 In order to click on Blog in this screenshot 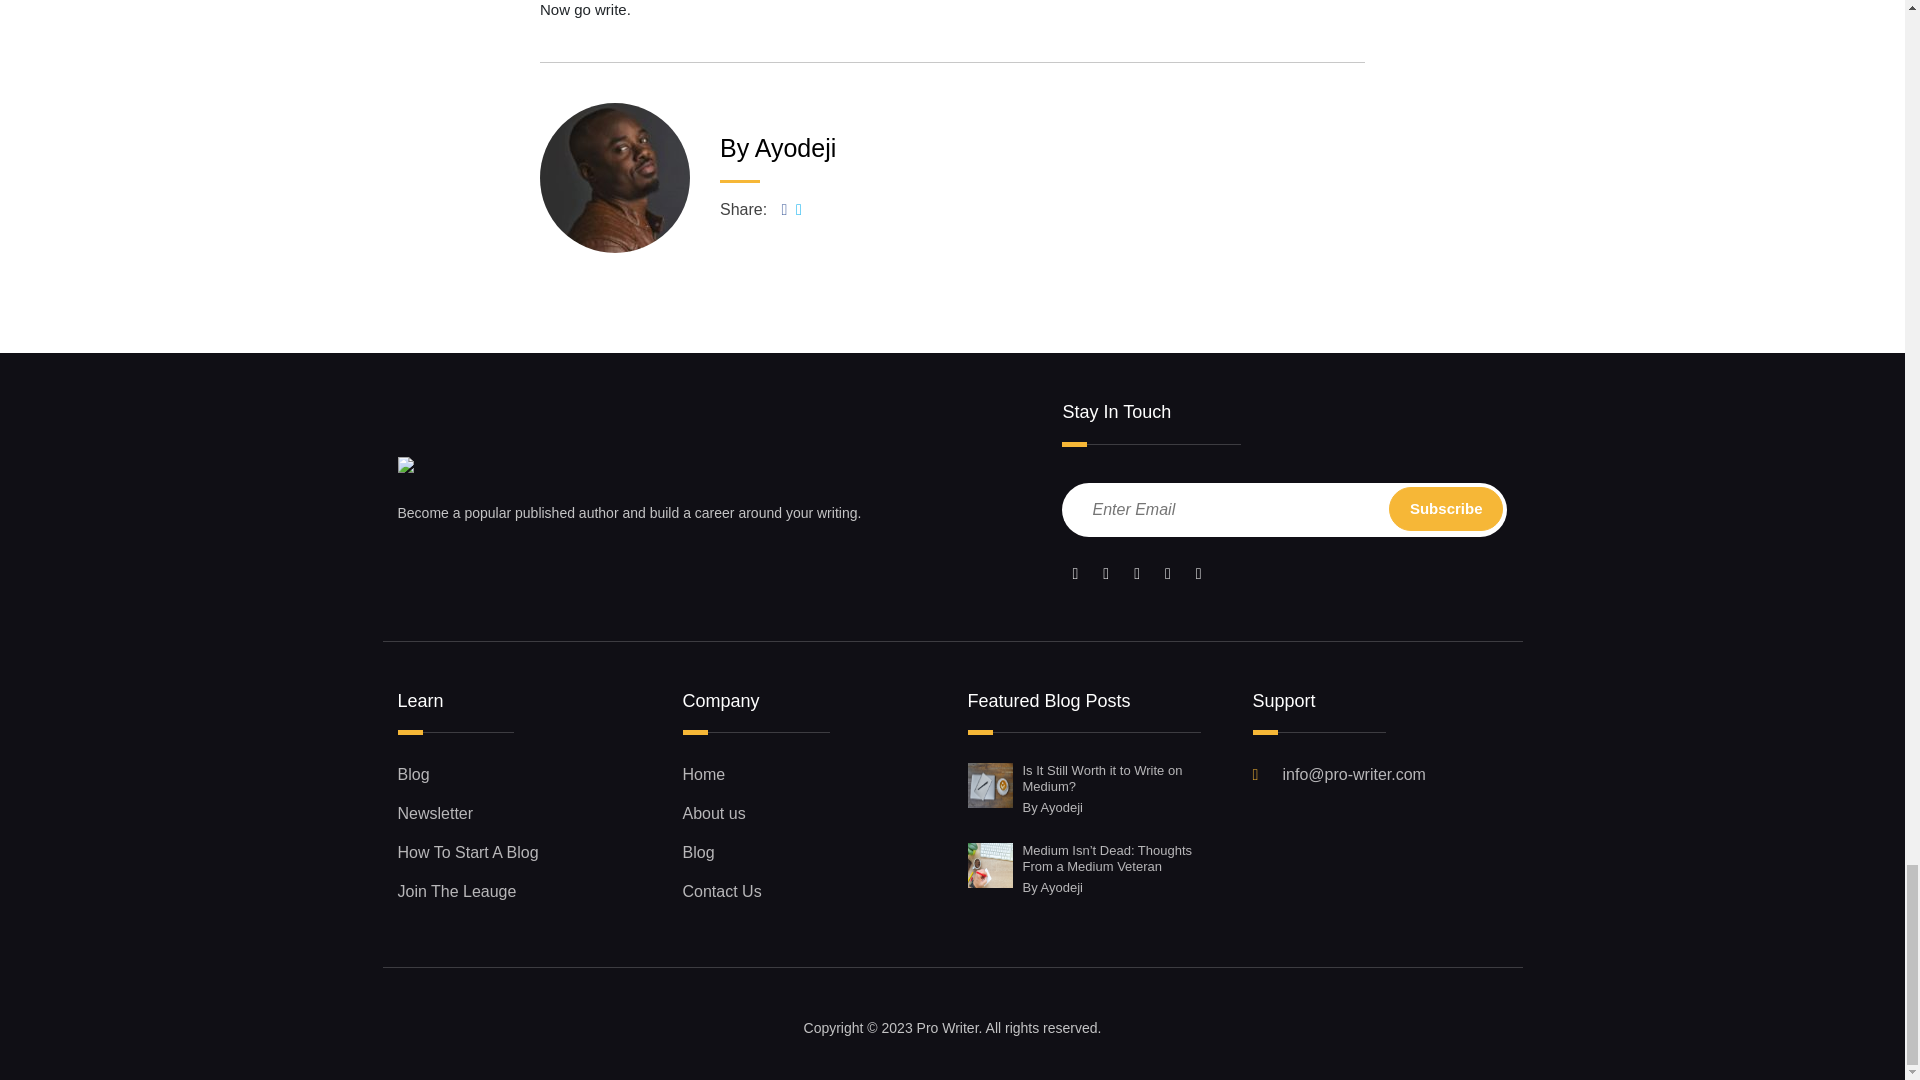, I will do `click(808, 853)`.